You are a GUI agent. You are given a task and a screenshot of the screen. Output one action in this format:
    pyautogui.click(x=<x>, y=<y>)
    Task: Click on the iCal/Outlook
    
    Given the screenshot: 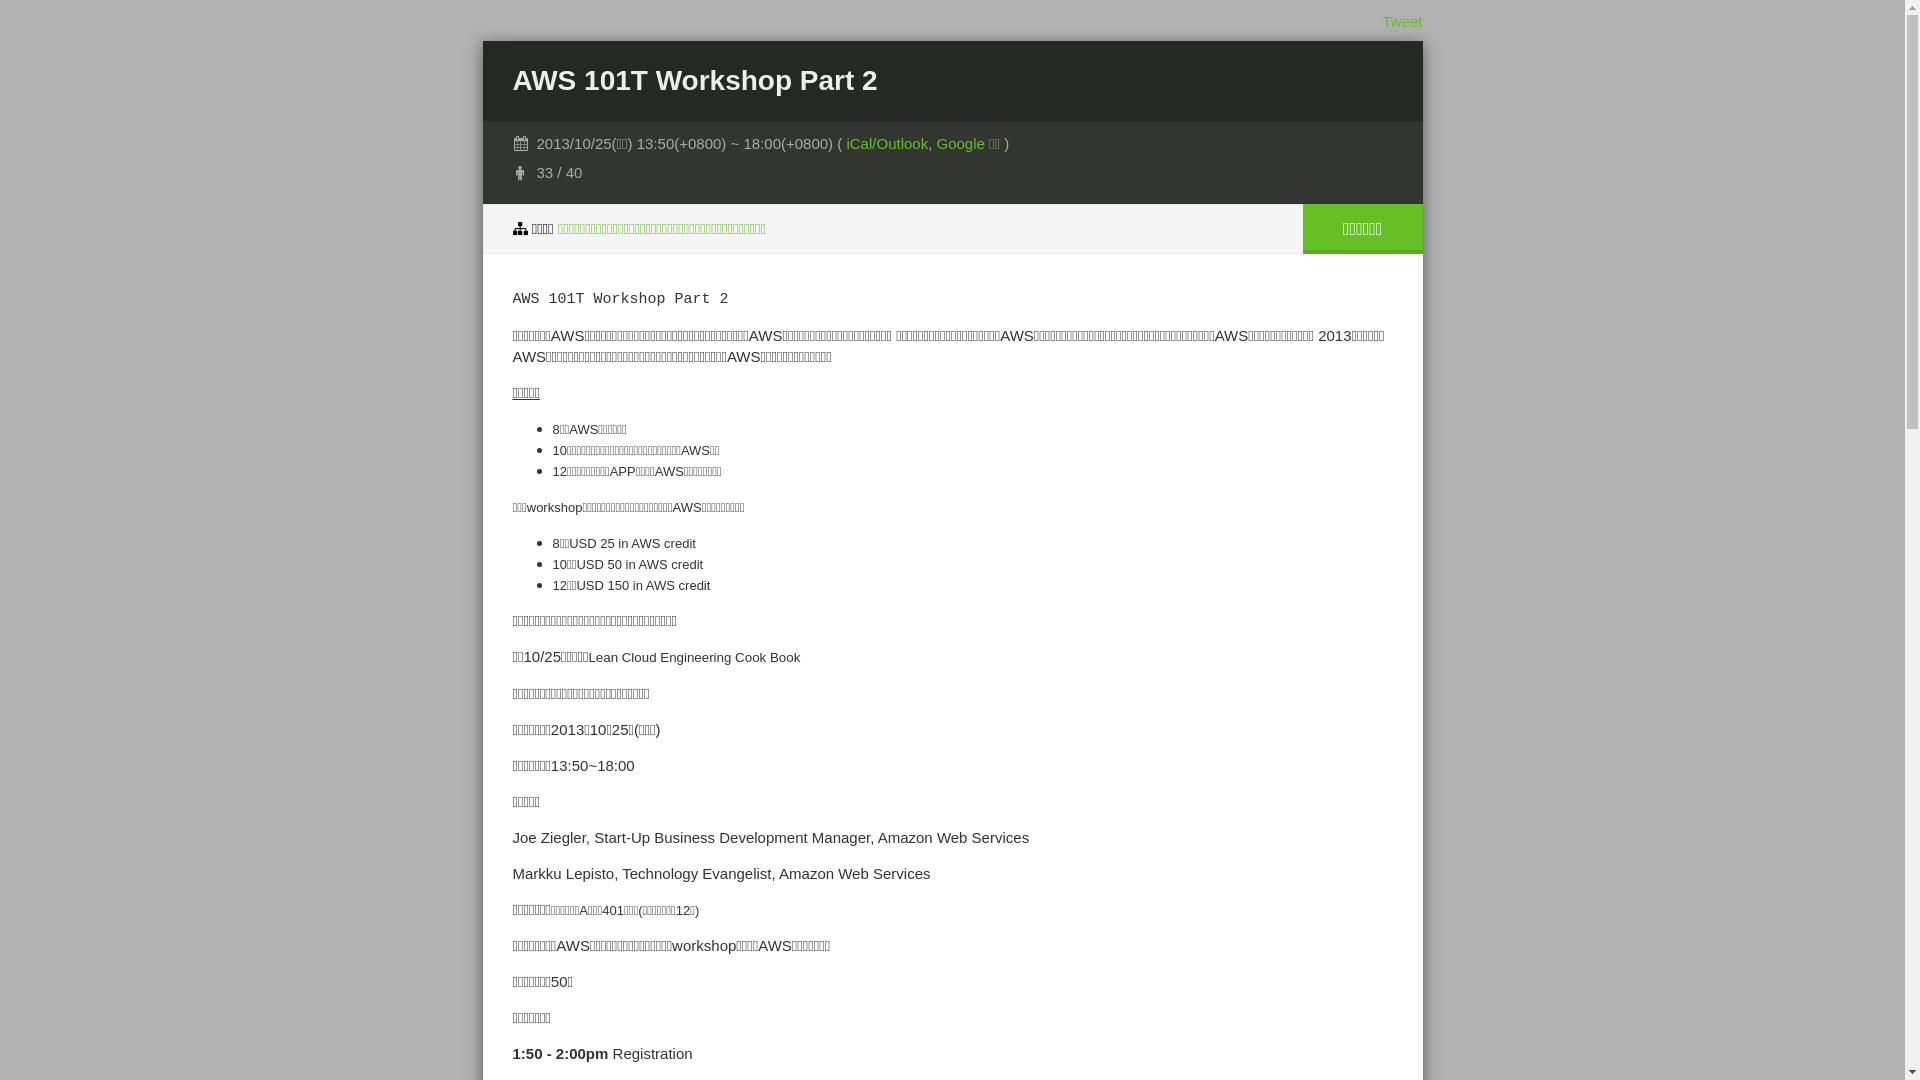 What is the action you would take?
    pyautogui.click(x=887, y=144)
    